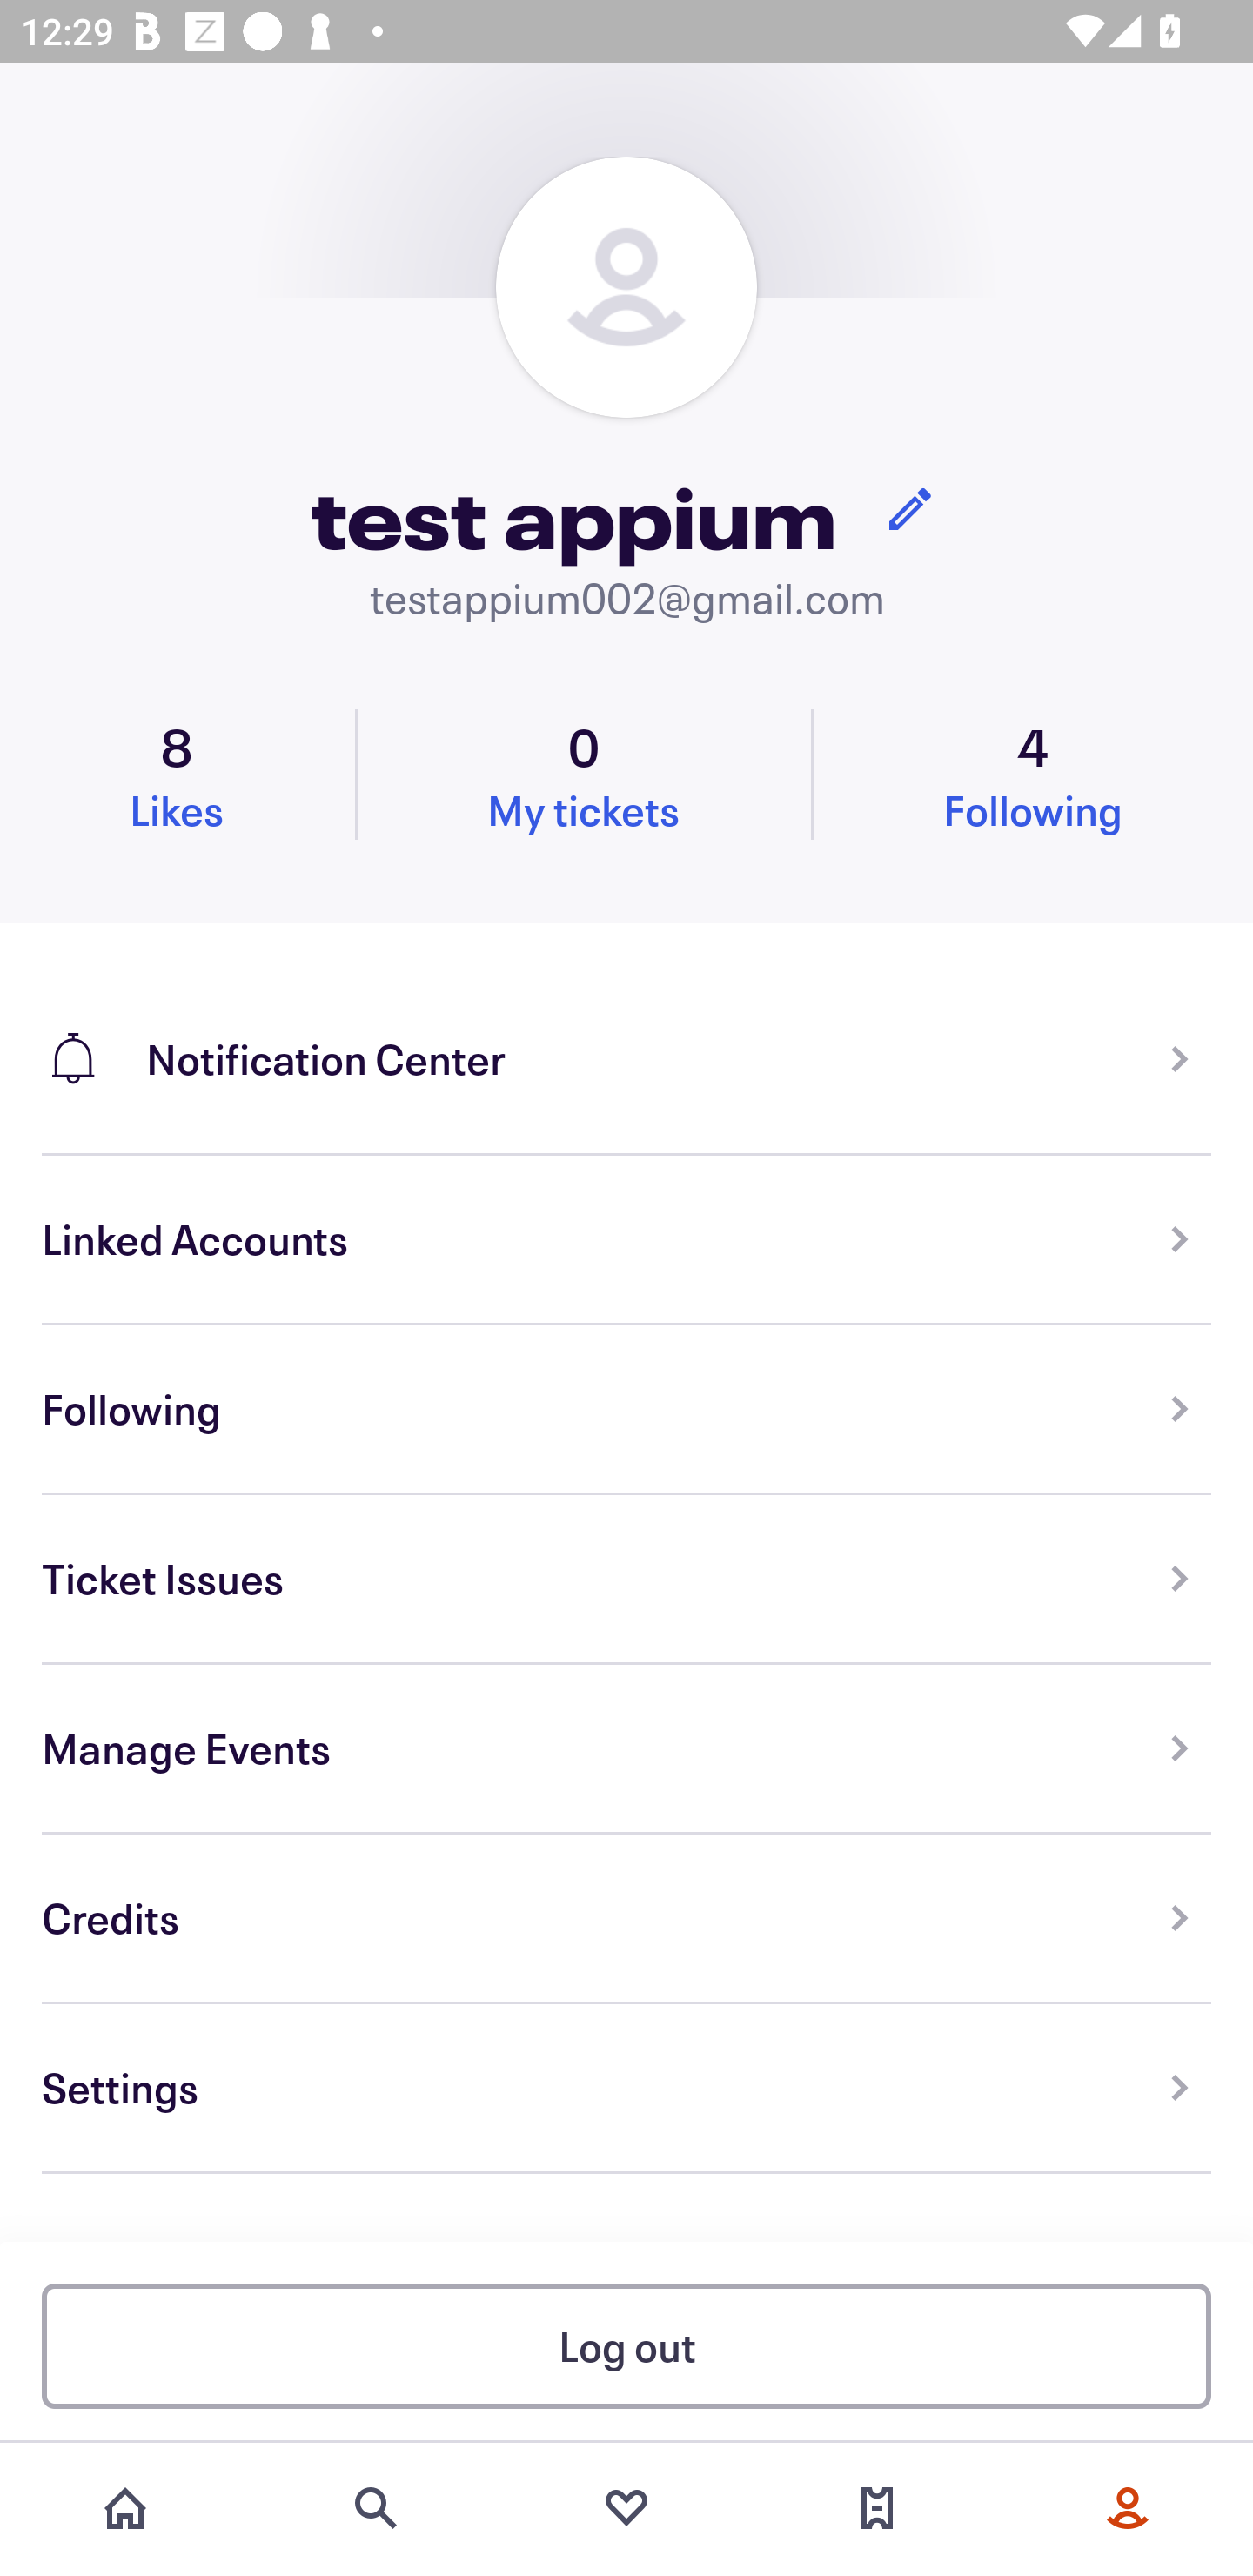 Image resolution: width=1253 pixels, height=2576 pixels. I want to click on Tickets, so click(877, 2508).